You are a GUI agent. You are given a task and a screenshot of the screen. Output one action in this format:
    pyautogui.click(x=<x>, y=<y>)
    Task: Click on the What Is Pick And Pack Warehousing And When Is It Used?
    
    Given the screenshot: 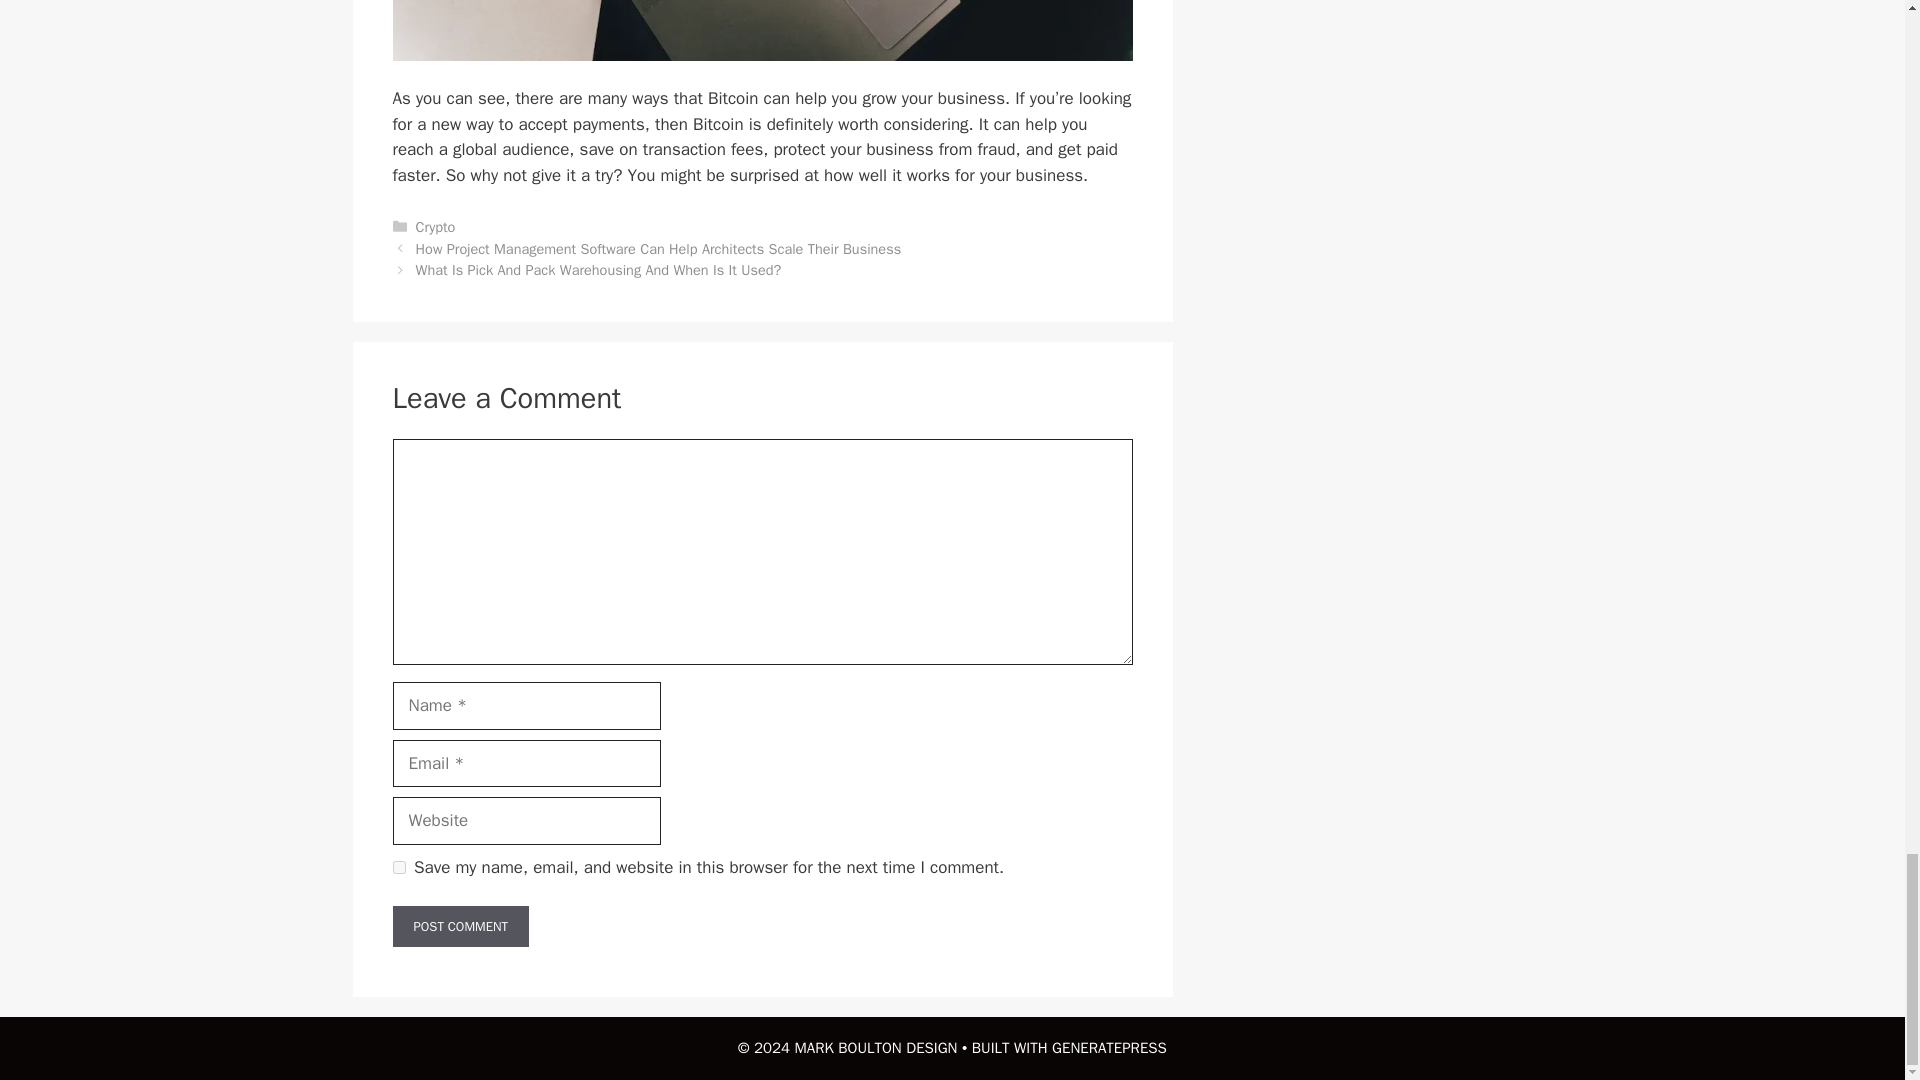 What is the action you would take?
    pyautogui.click(x=598, y=270)
    